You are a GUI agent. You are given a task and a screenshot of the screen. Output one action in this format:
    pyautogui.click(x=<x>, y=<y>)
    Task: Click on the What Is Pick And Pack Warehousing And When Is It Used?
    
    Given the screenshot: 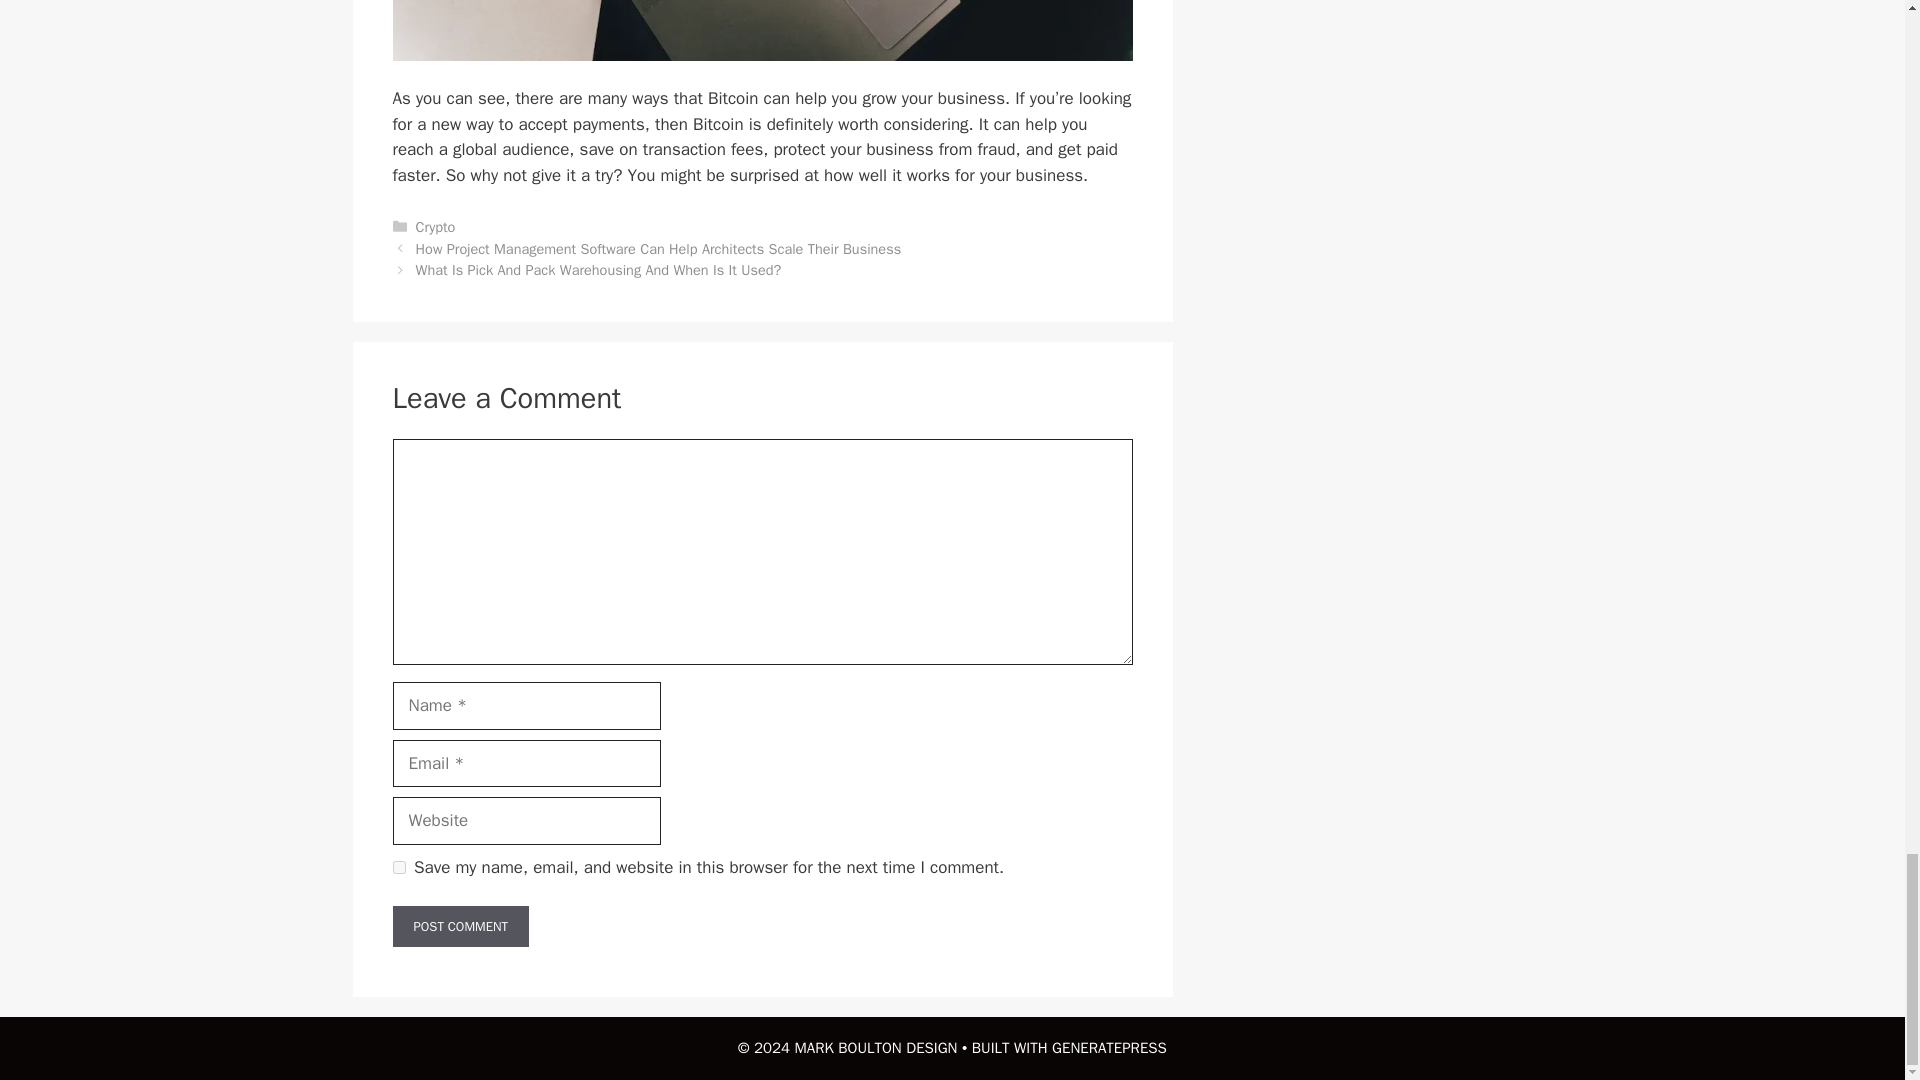 What is the action you would take?
    pyautogui.click(x=598, y=270)
    